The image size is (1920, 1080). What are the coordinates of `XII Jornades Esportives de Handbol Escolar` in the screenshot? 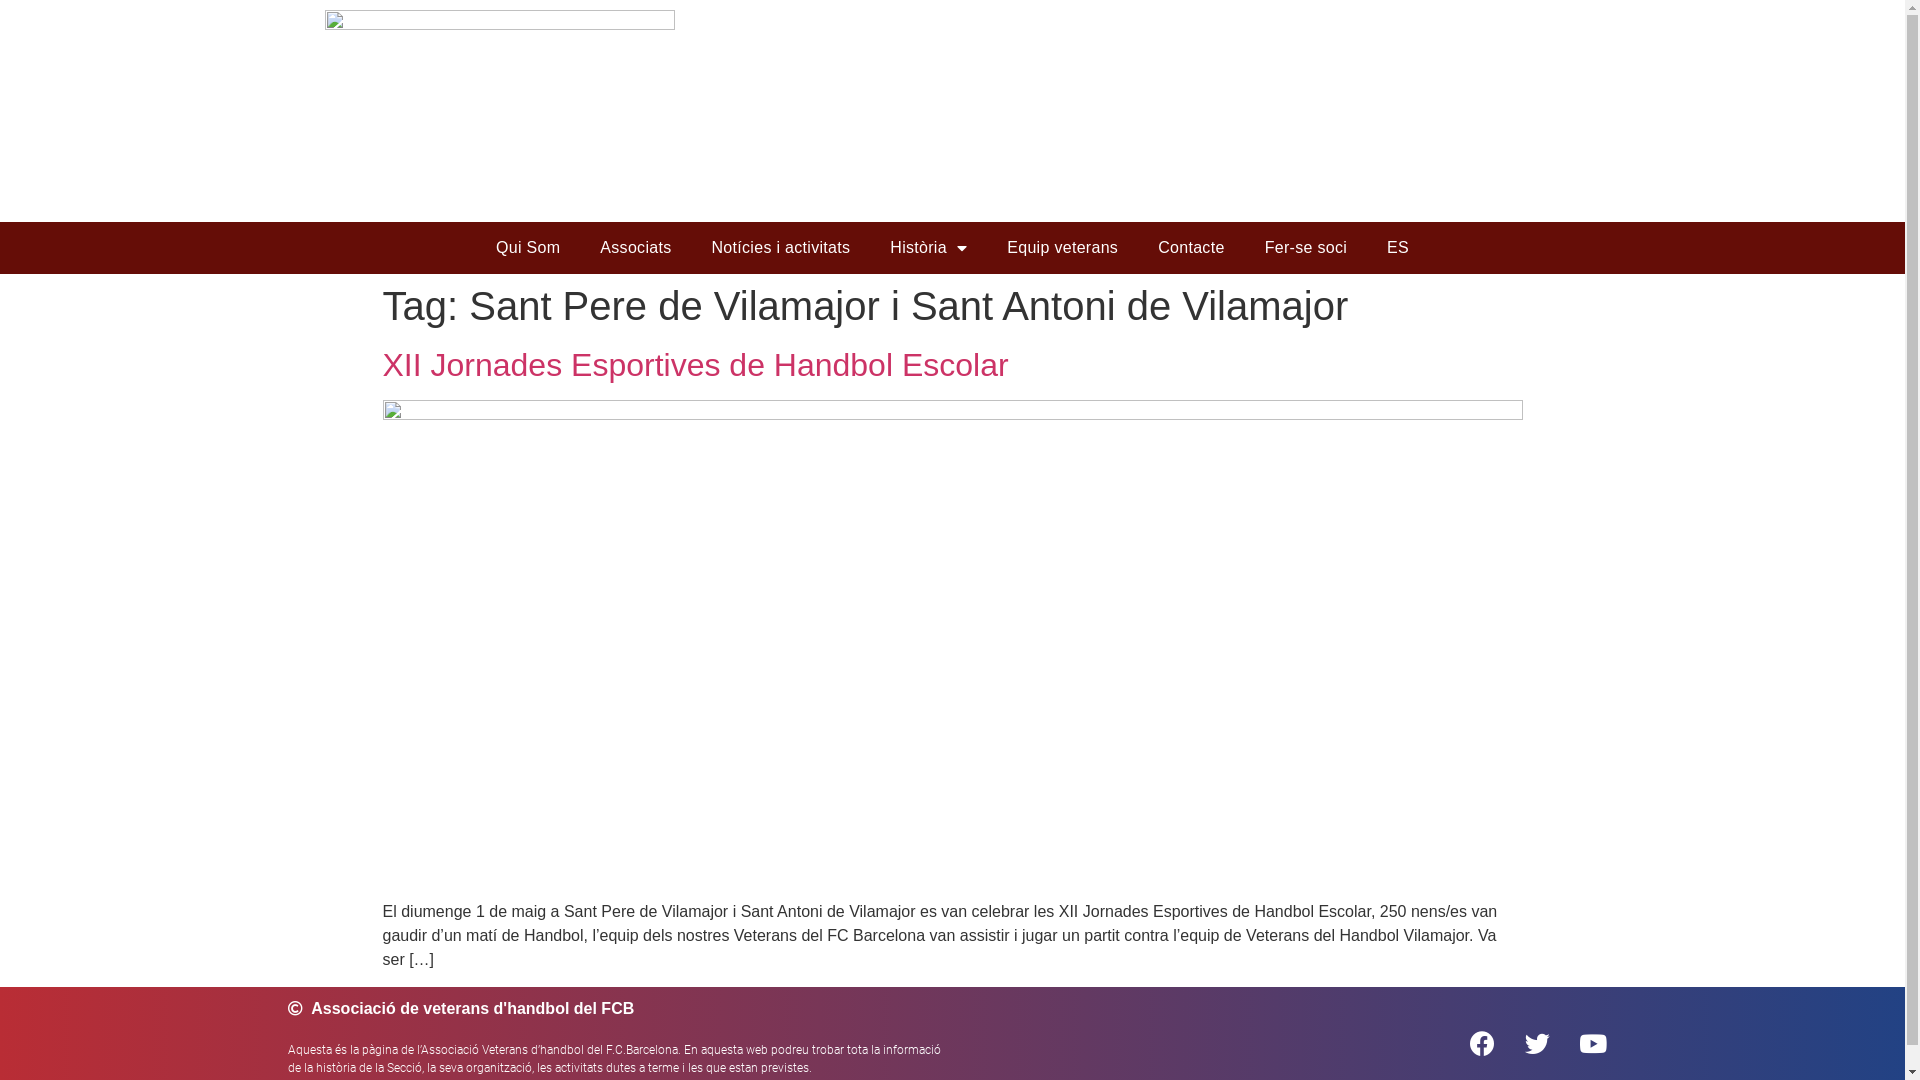 It's located at (695, 365).